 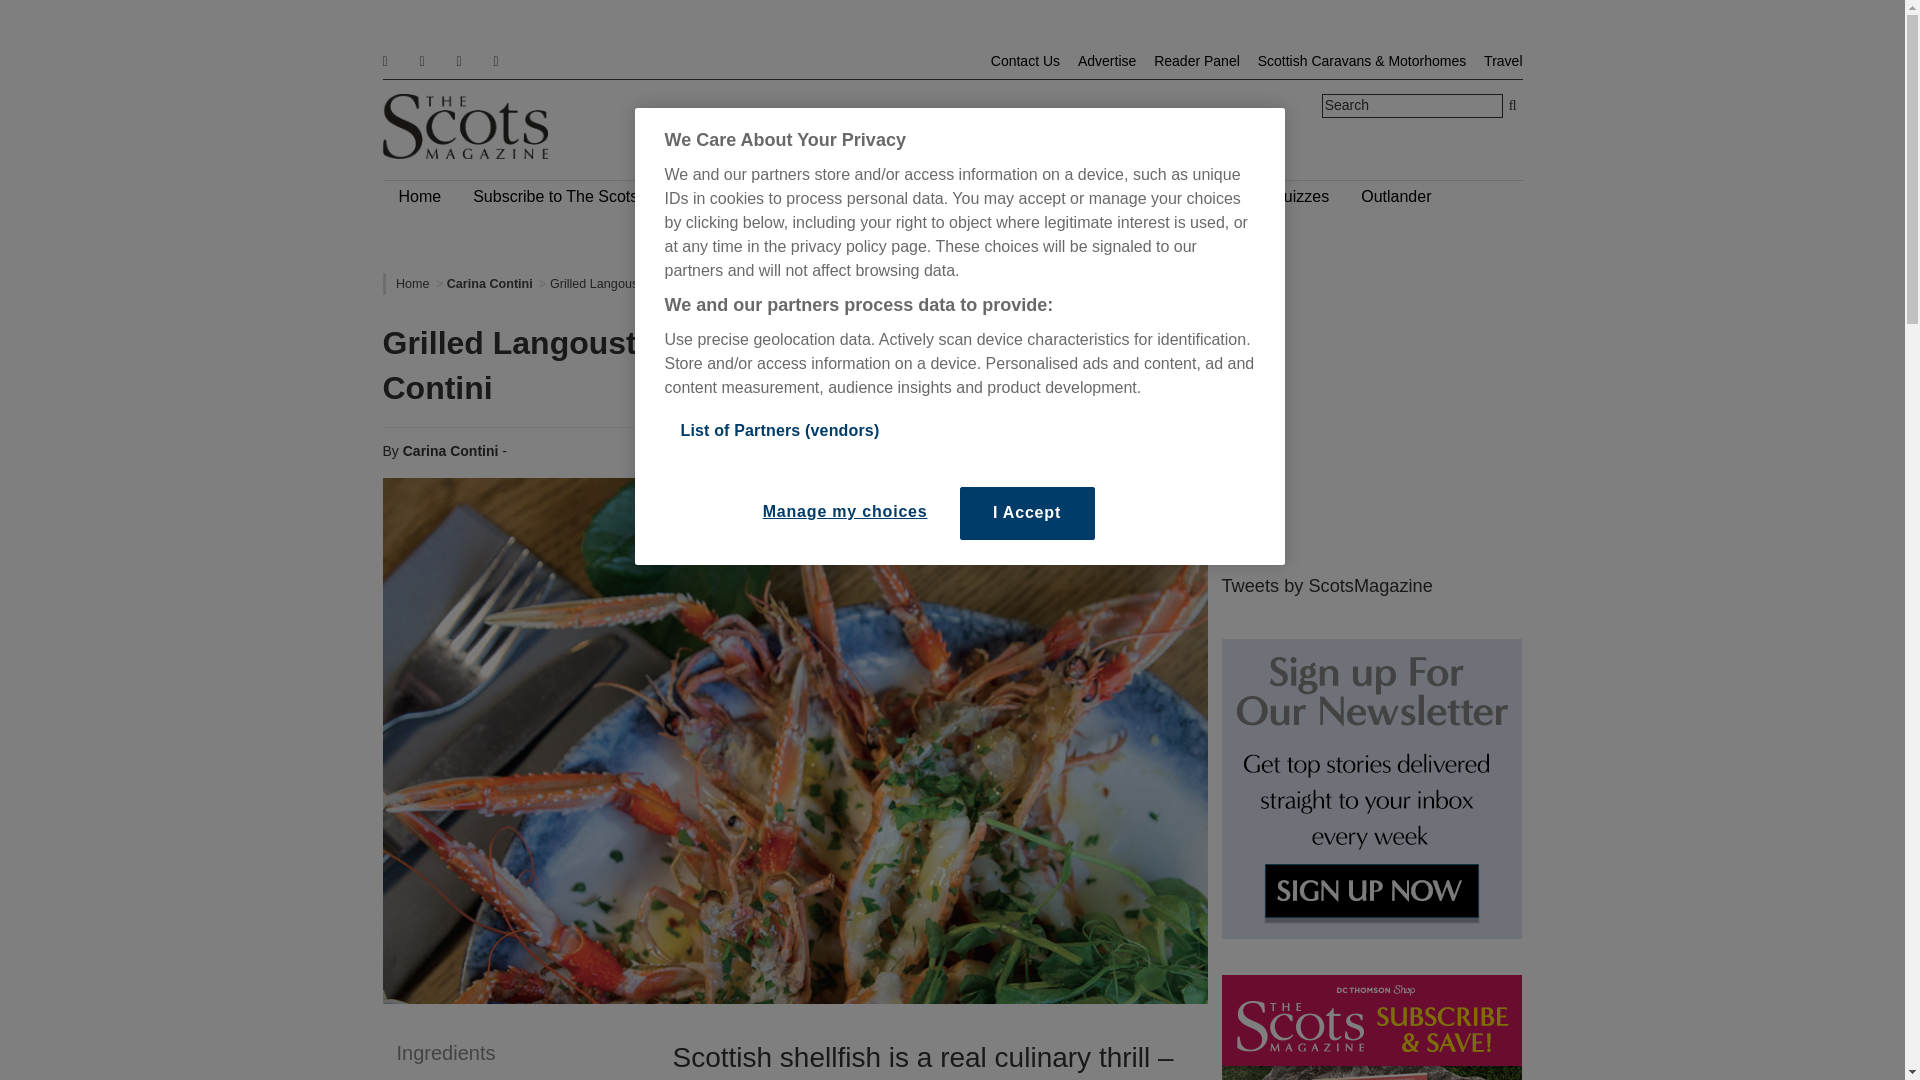 What do you see at coordinates (1503, 60) in the screenshot?
I see `Travel` at bounding box center [1503, 60].